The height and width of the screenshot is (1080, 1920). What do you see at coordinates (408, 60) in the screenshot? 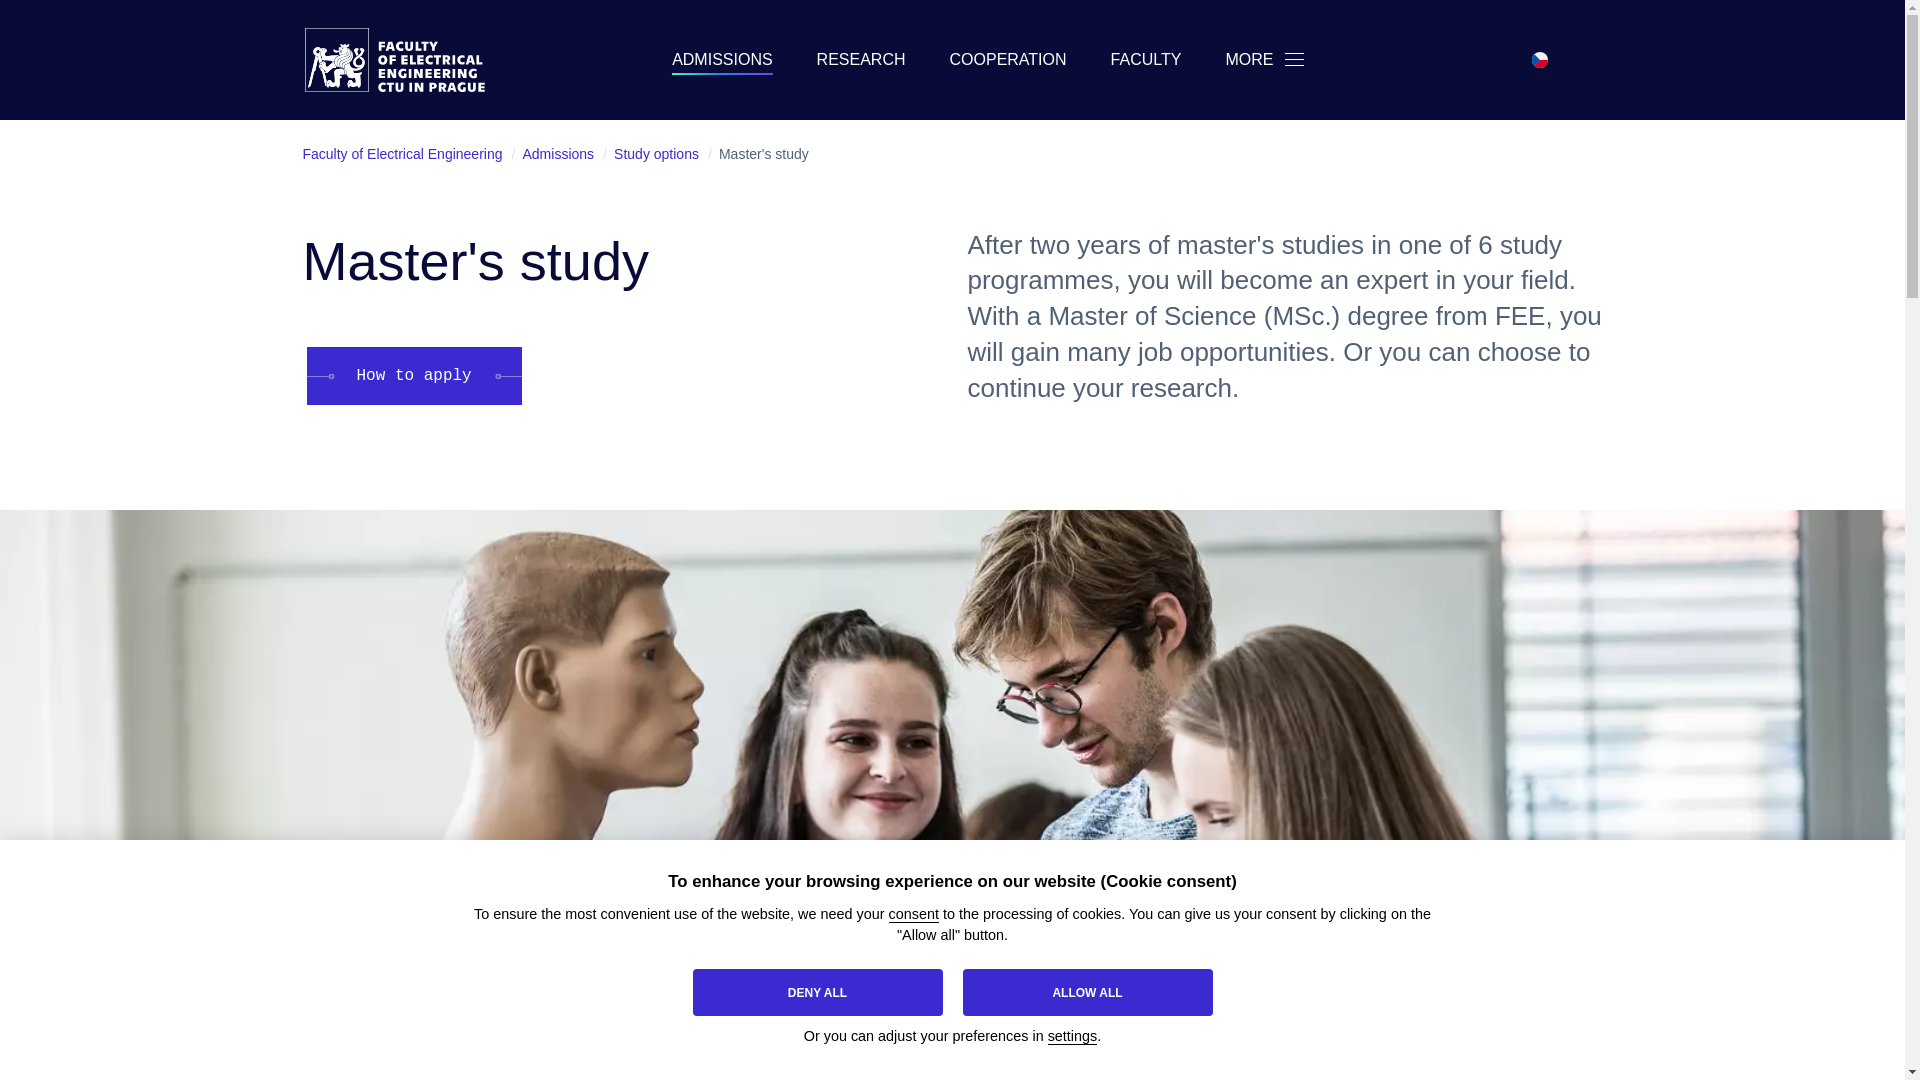
I see `Faculty of Electrical Engineering` at bounding box center [408, 60].